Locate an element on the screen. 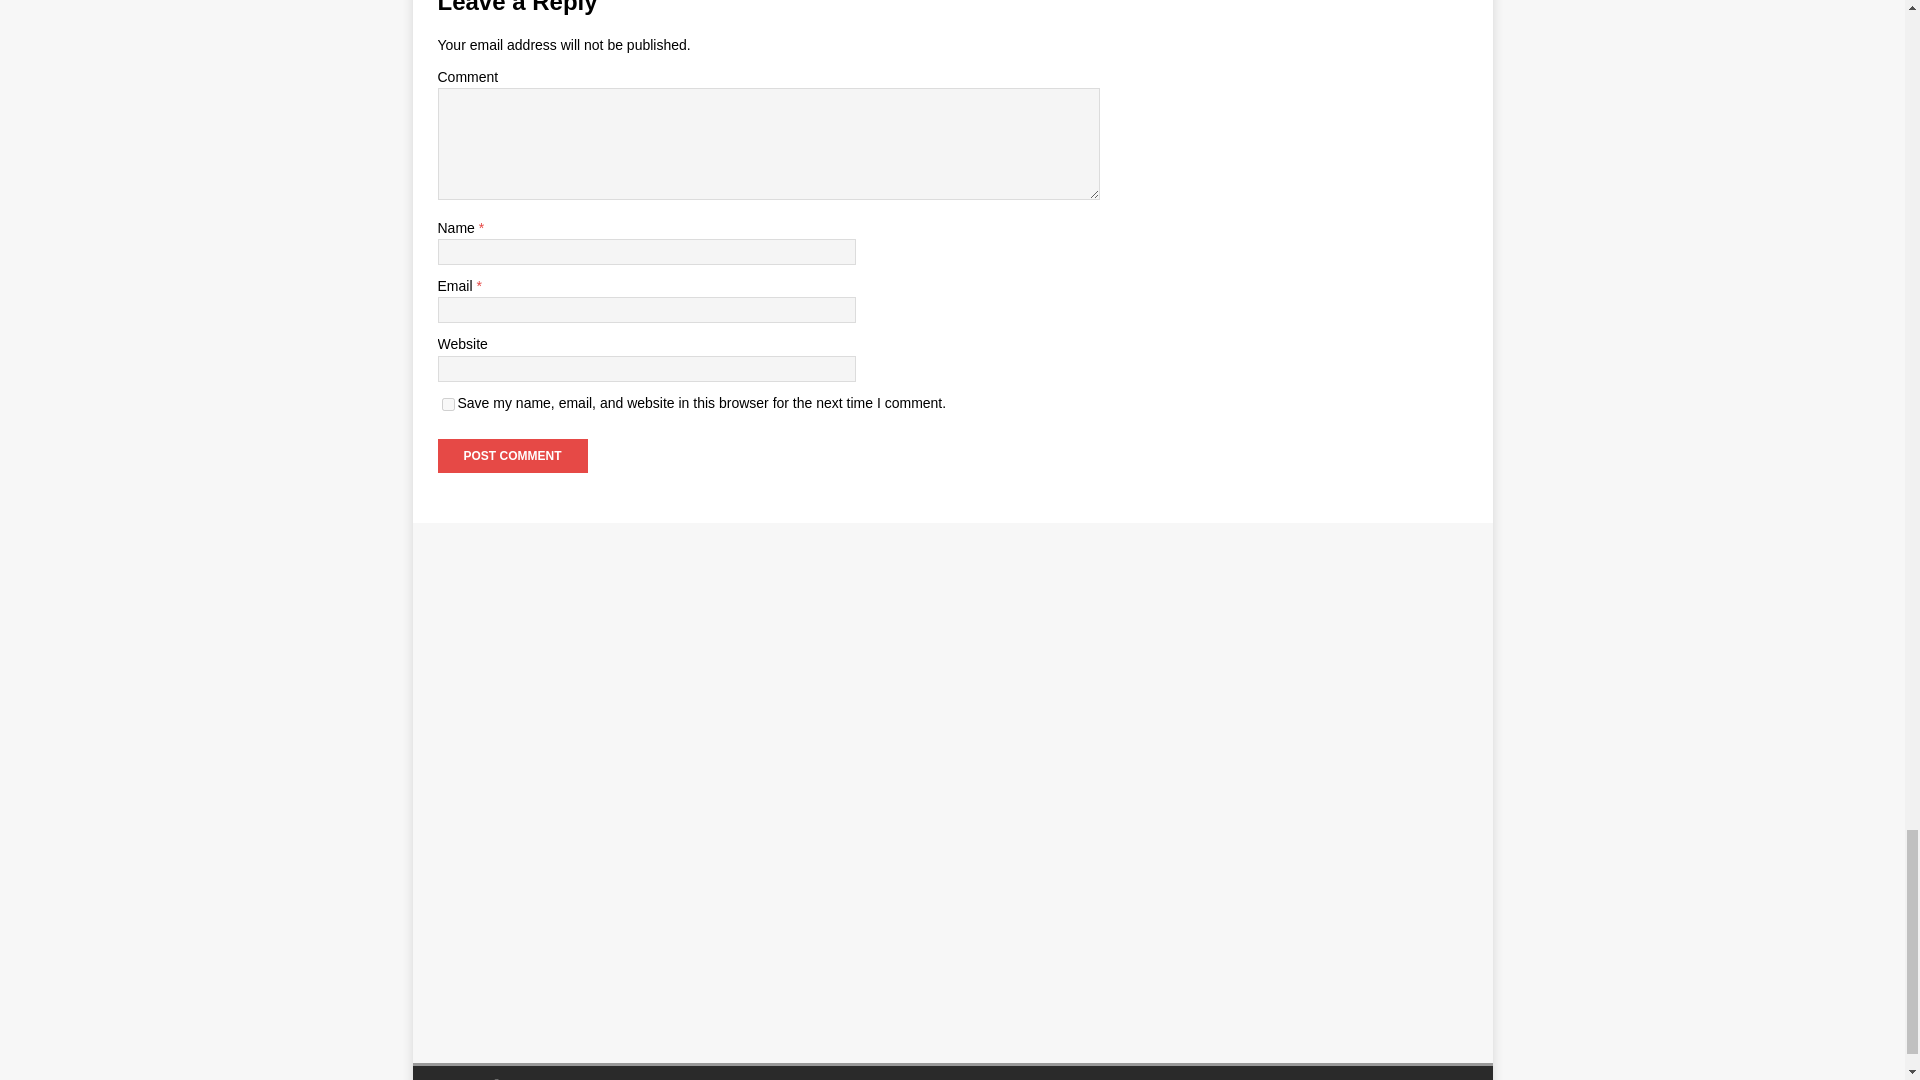  yes is located at coordinates (448, 404).